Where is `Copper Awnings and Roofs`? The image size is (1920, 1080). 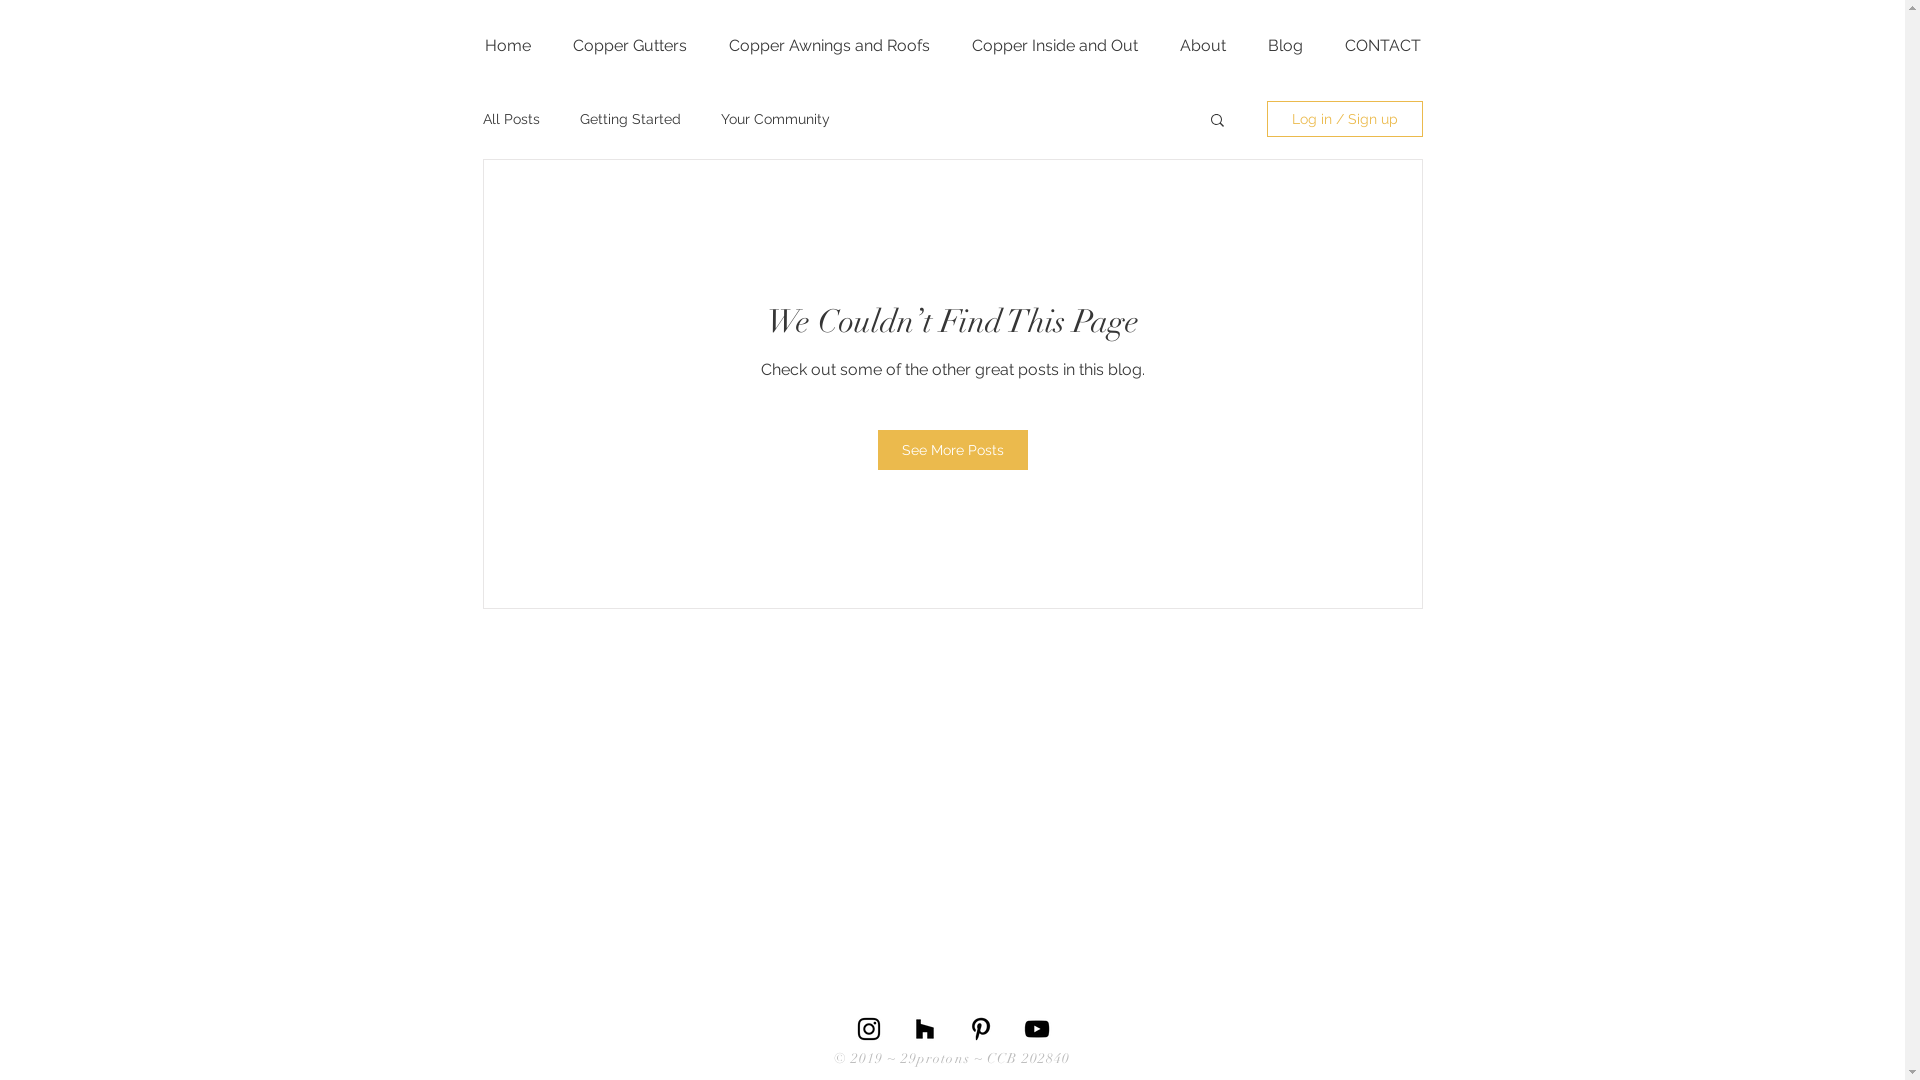
Copper Awnings and Roofs is located at coordinates (830, 46).